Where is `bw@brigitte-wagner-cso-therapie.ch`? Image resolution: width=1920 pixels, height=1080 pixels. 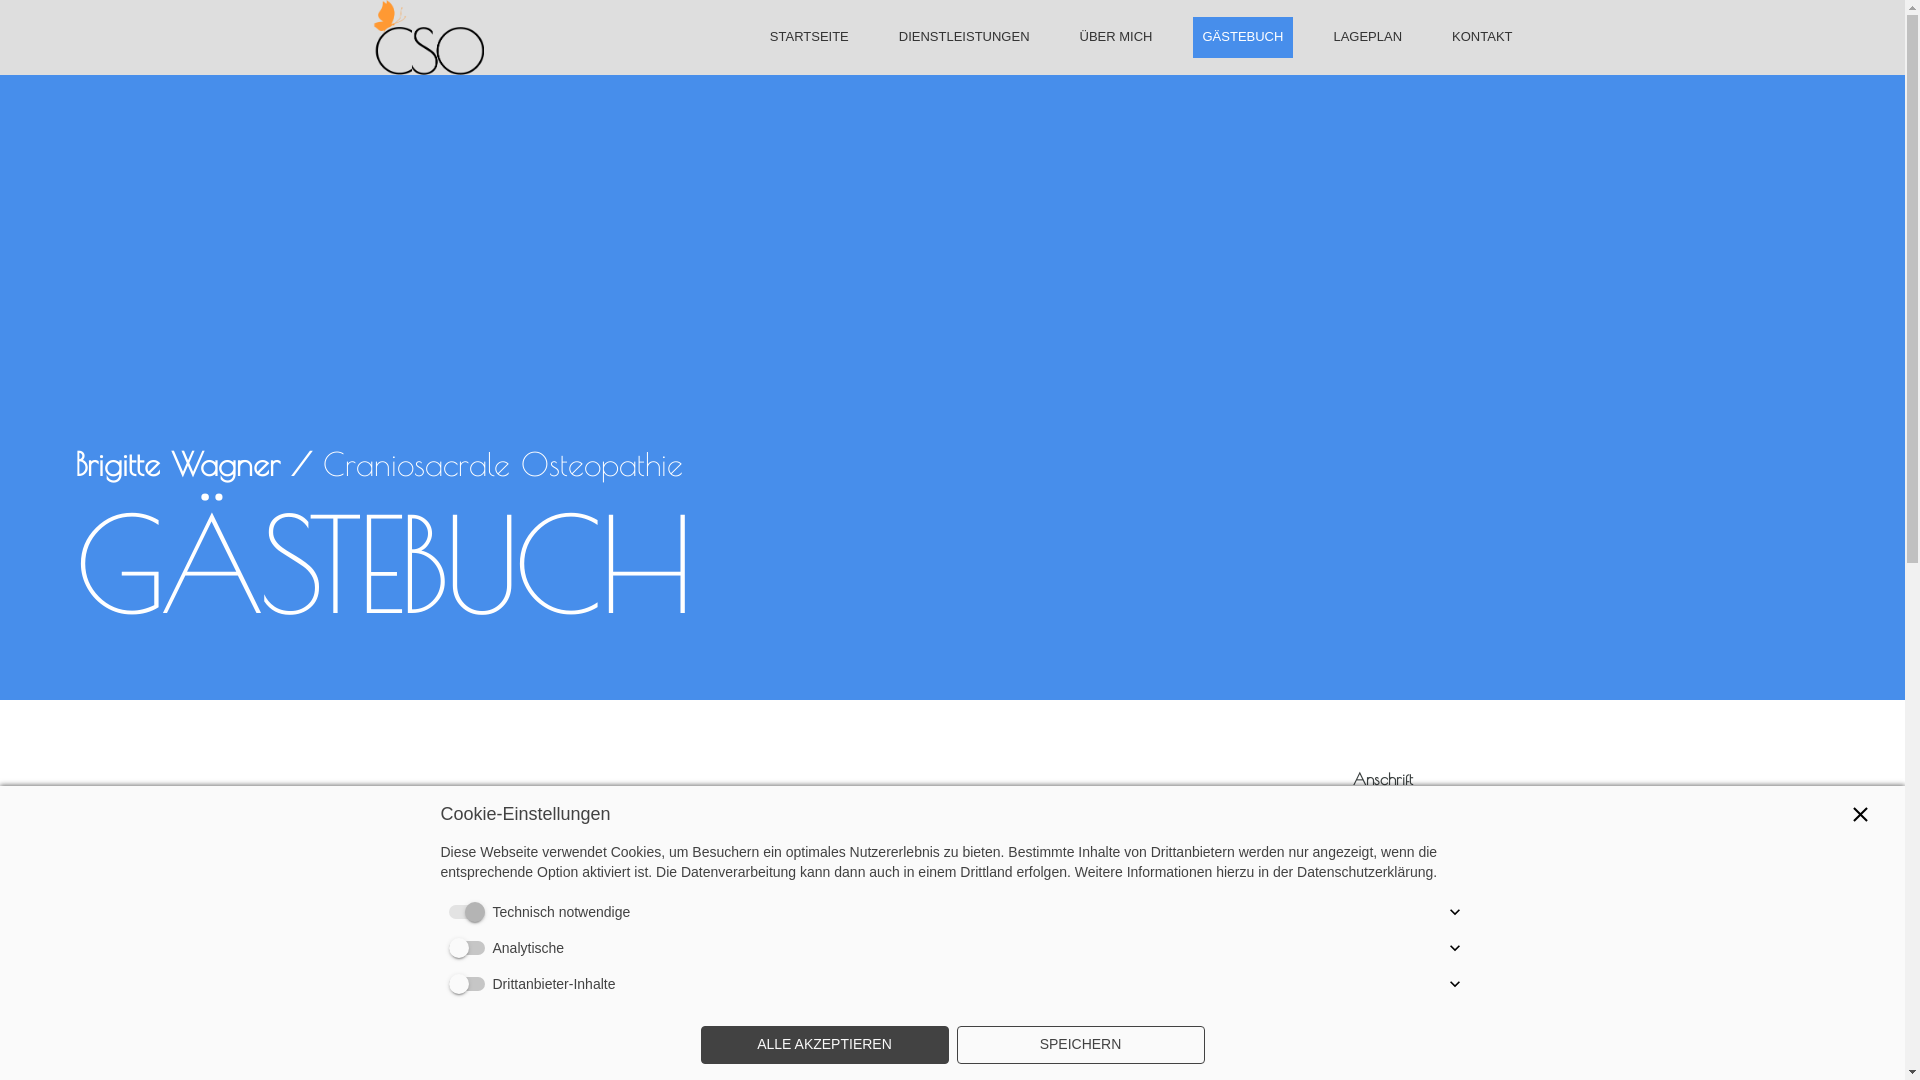
bw@brigitte-wagner-cso-therapie.ch is located at coordinates (1424, 988).